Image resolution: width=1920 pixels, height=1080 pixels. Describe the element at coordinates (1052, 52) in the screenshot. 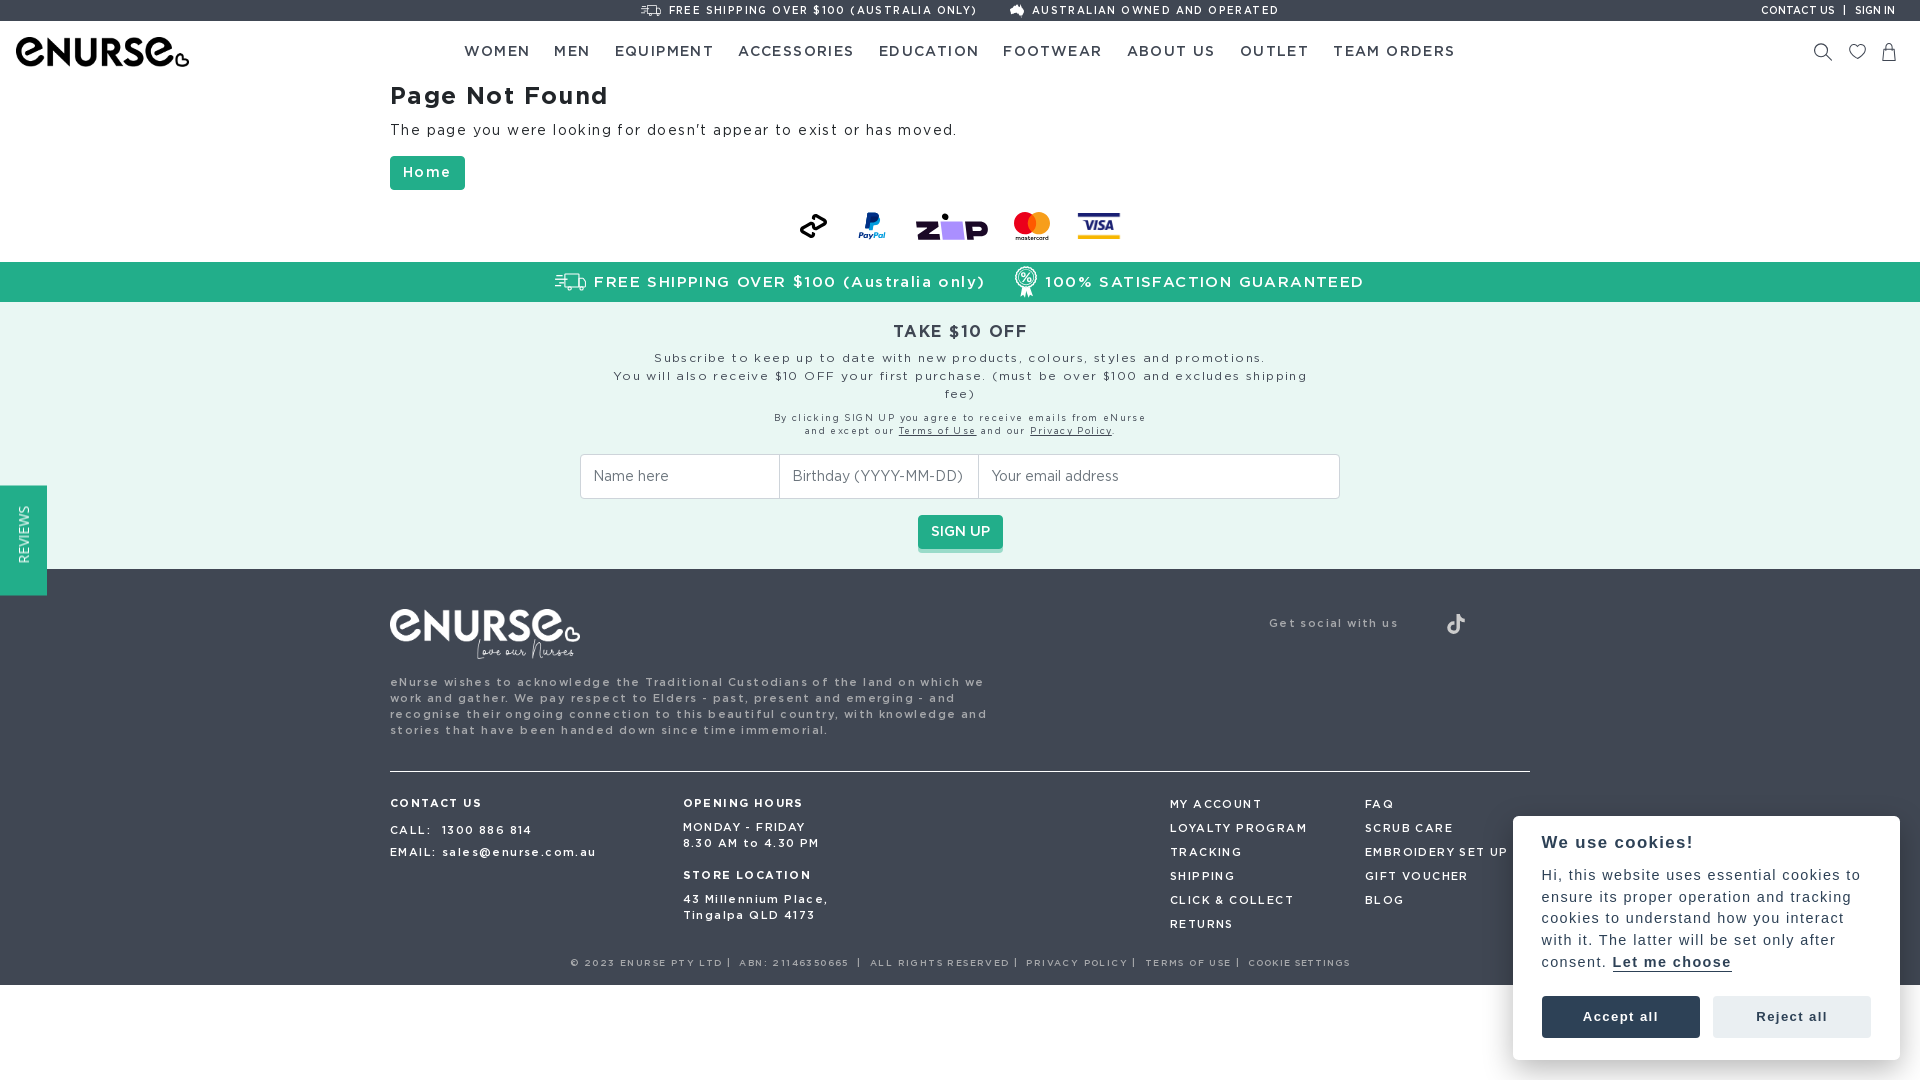

I see `FOOTWEAR` at that location.